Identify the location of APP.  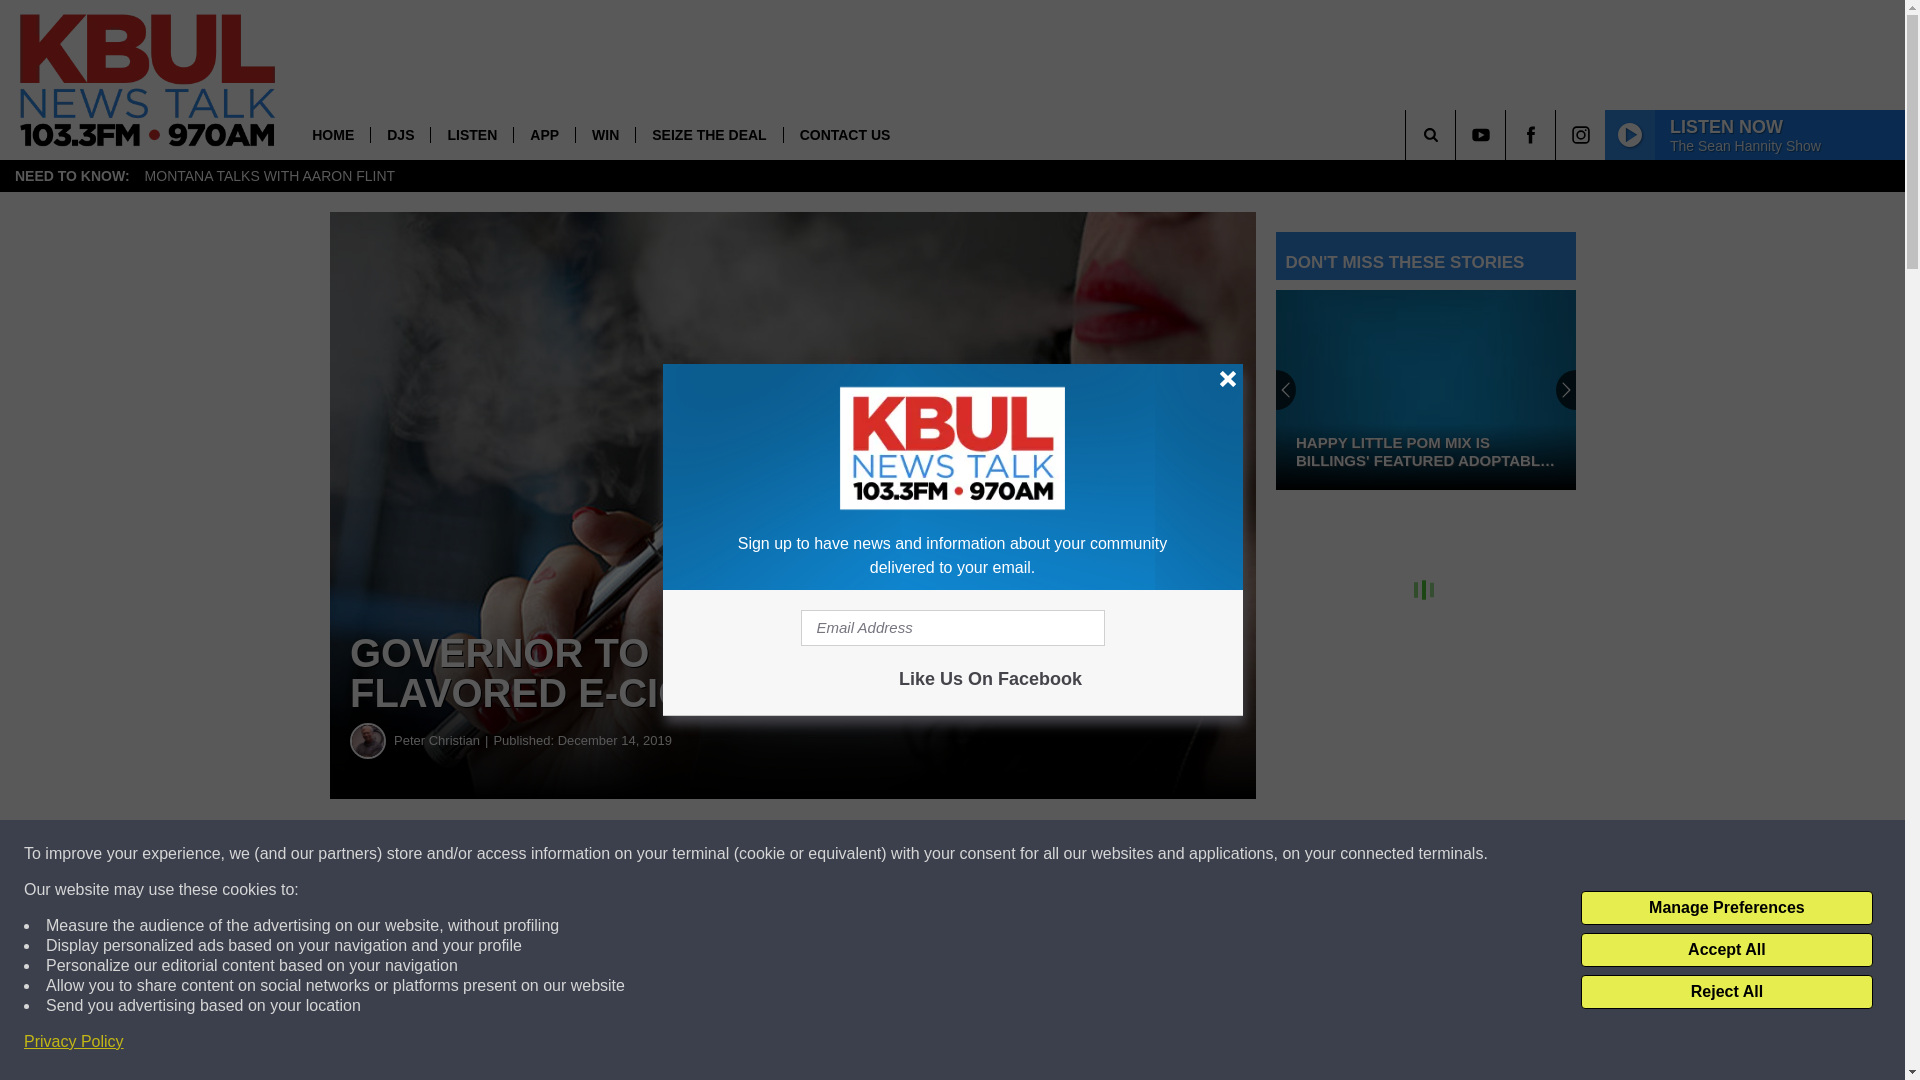
(543, 134).